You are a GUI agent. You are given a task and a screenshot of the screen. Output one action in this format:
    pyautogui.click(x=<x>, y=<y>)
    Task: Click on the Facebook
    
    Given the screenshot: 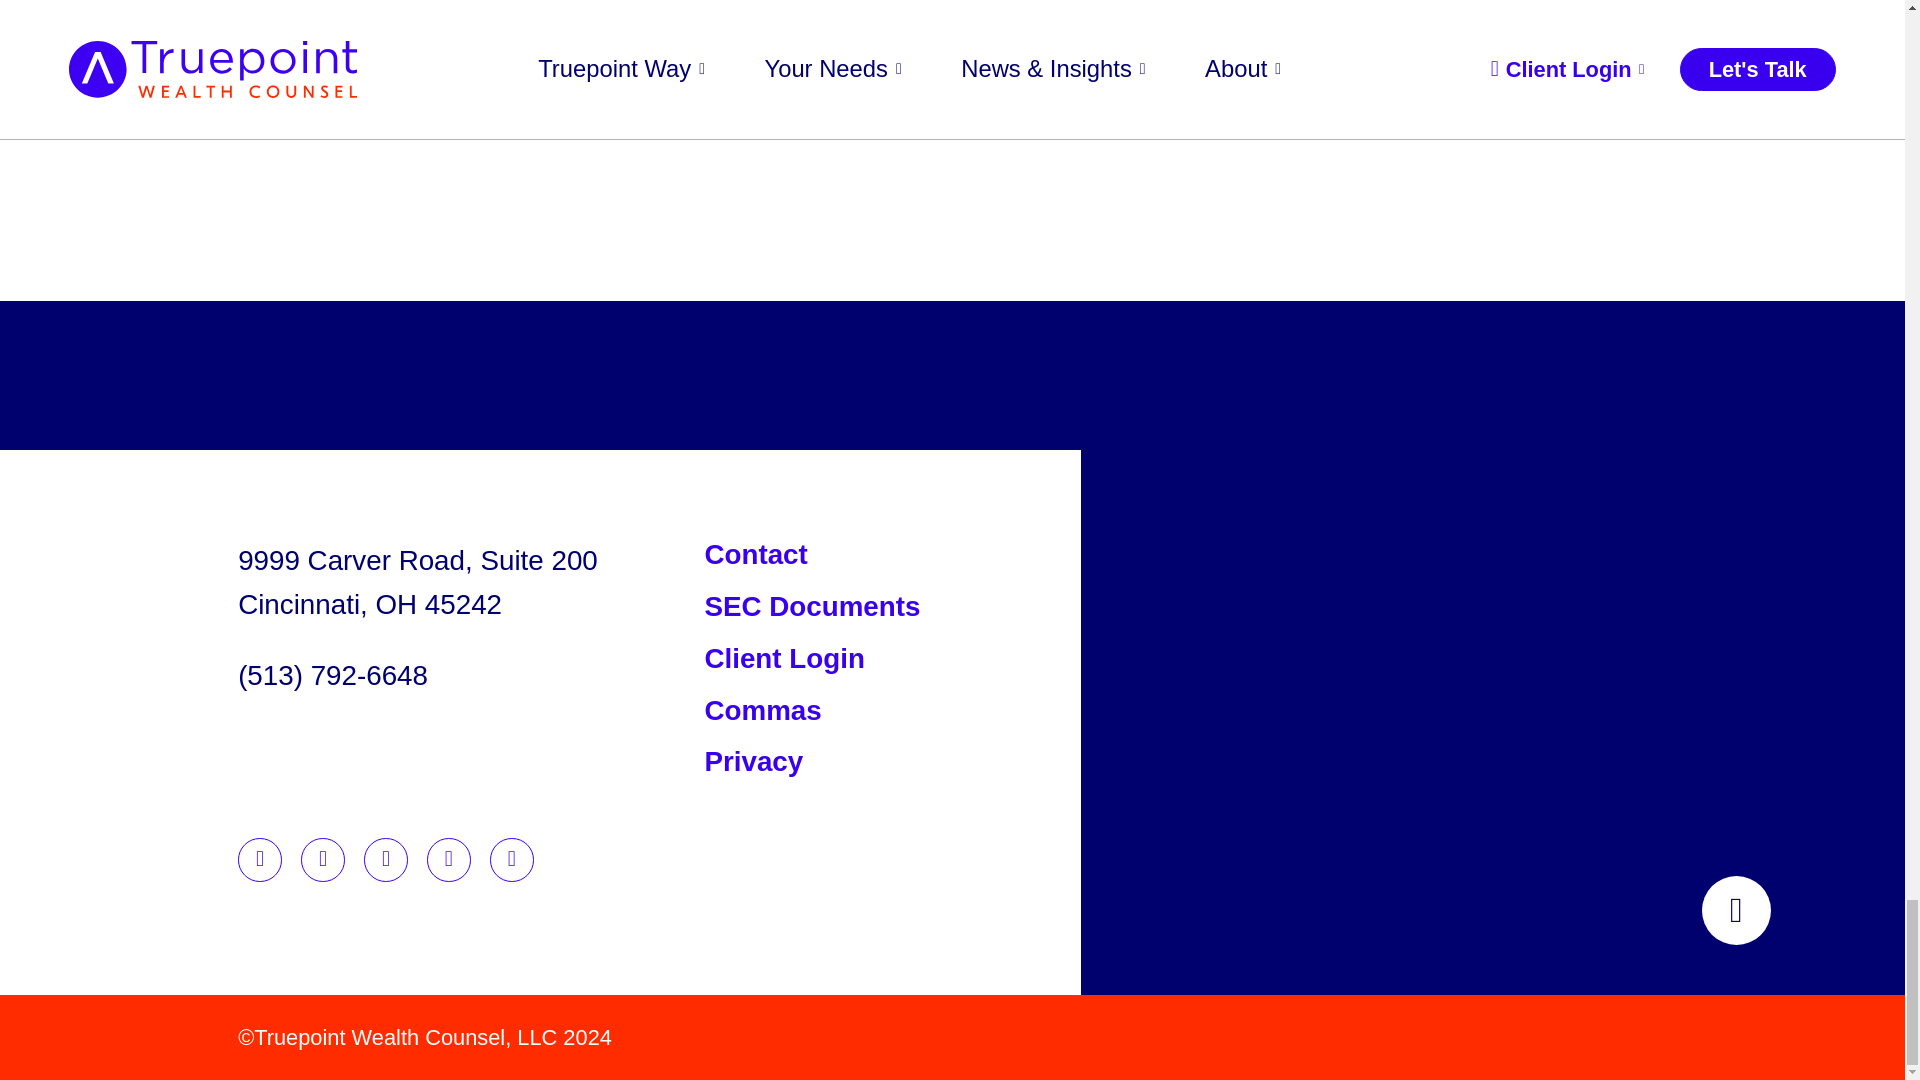 What is the action you would take?
    pyautogui.click(x=323, y=860)
    